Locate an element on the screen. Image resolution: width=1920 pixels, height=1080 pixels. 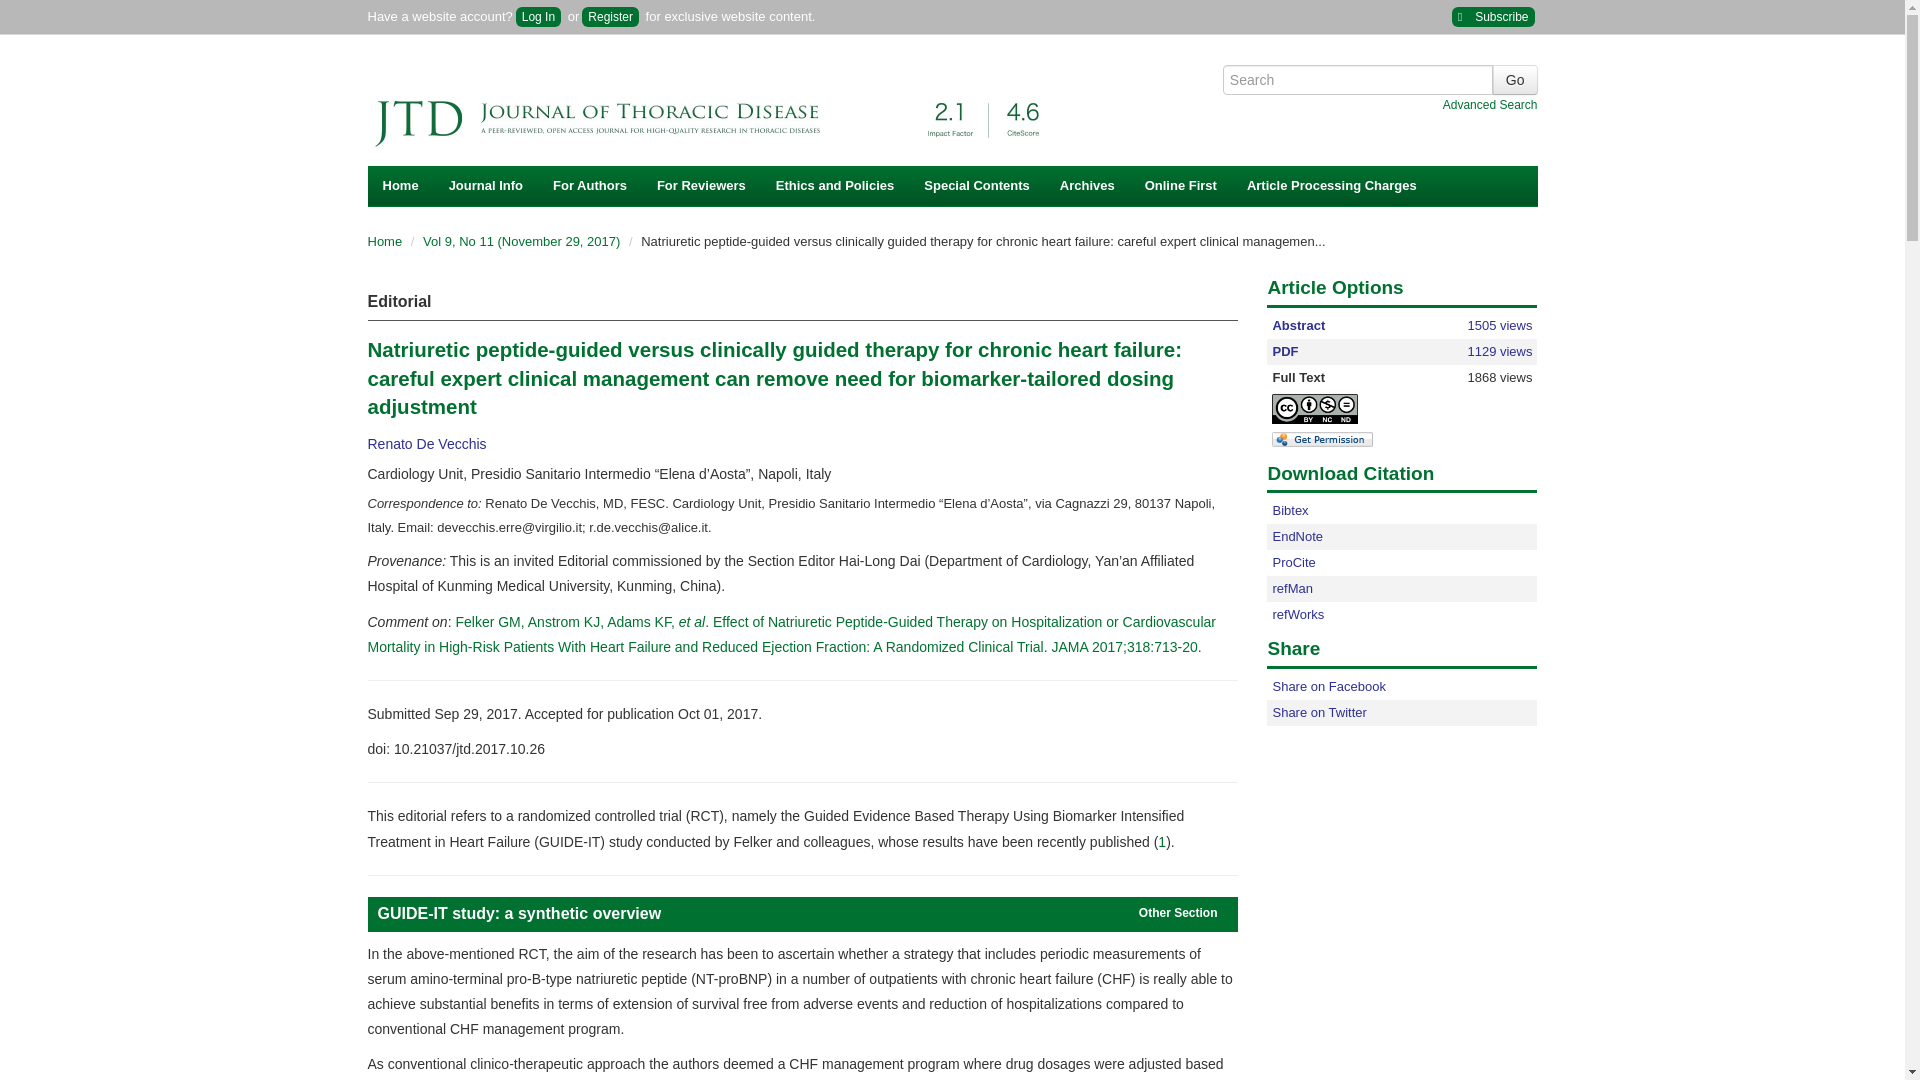
Log In is located at coordinates (538, 16).